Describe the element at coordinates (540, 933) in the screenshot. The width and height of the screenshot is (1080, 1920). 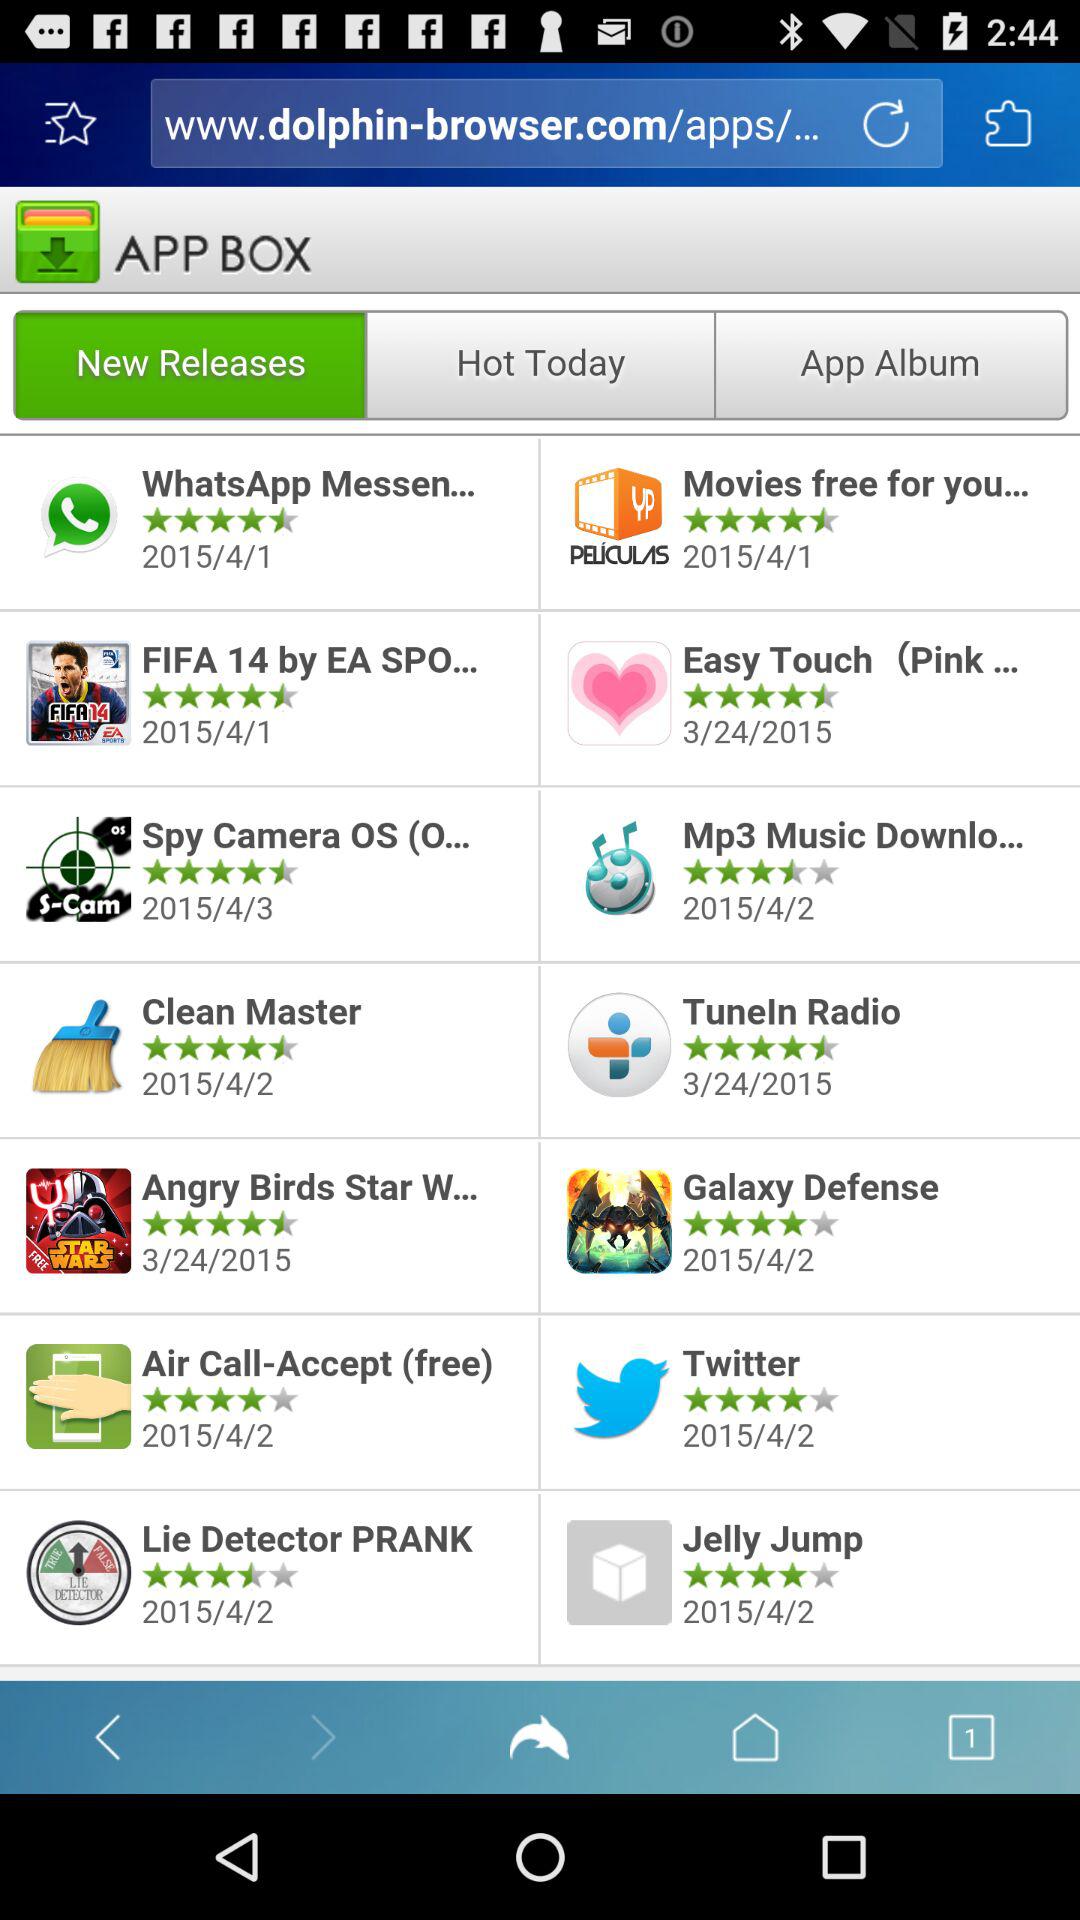
I see `discretion` at that location.